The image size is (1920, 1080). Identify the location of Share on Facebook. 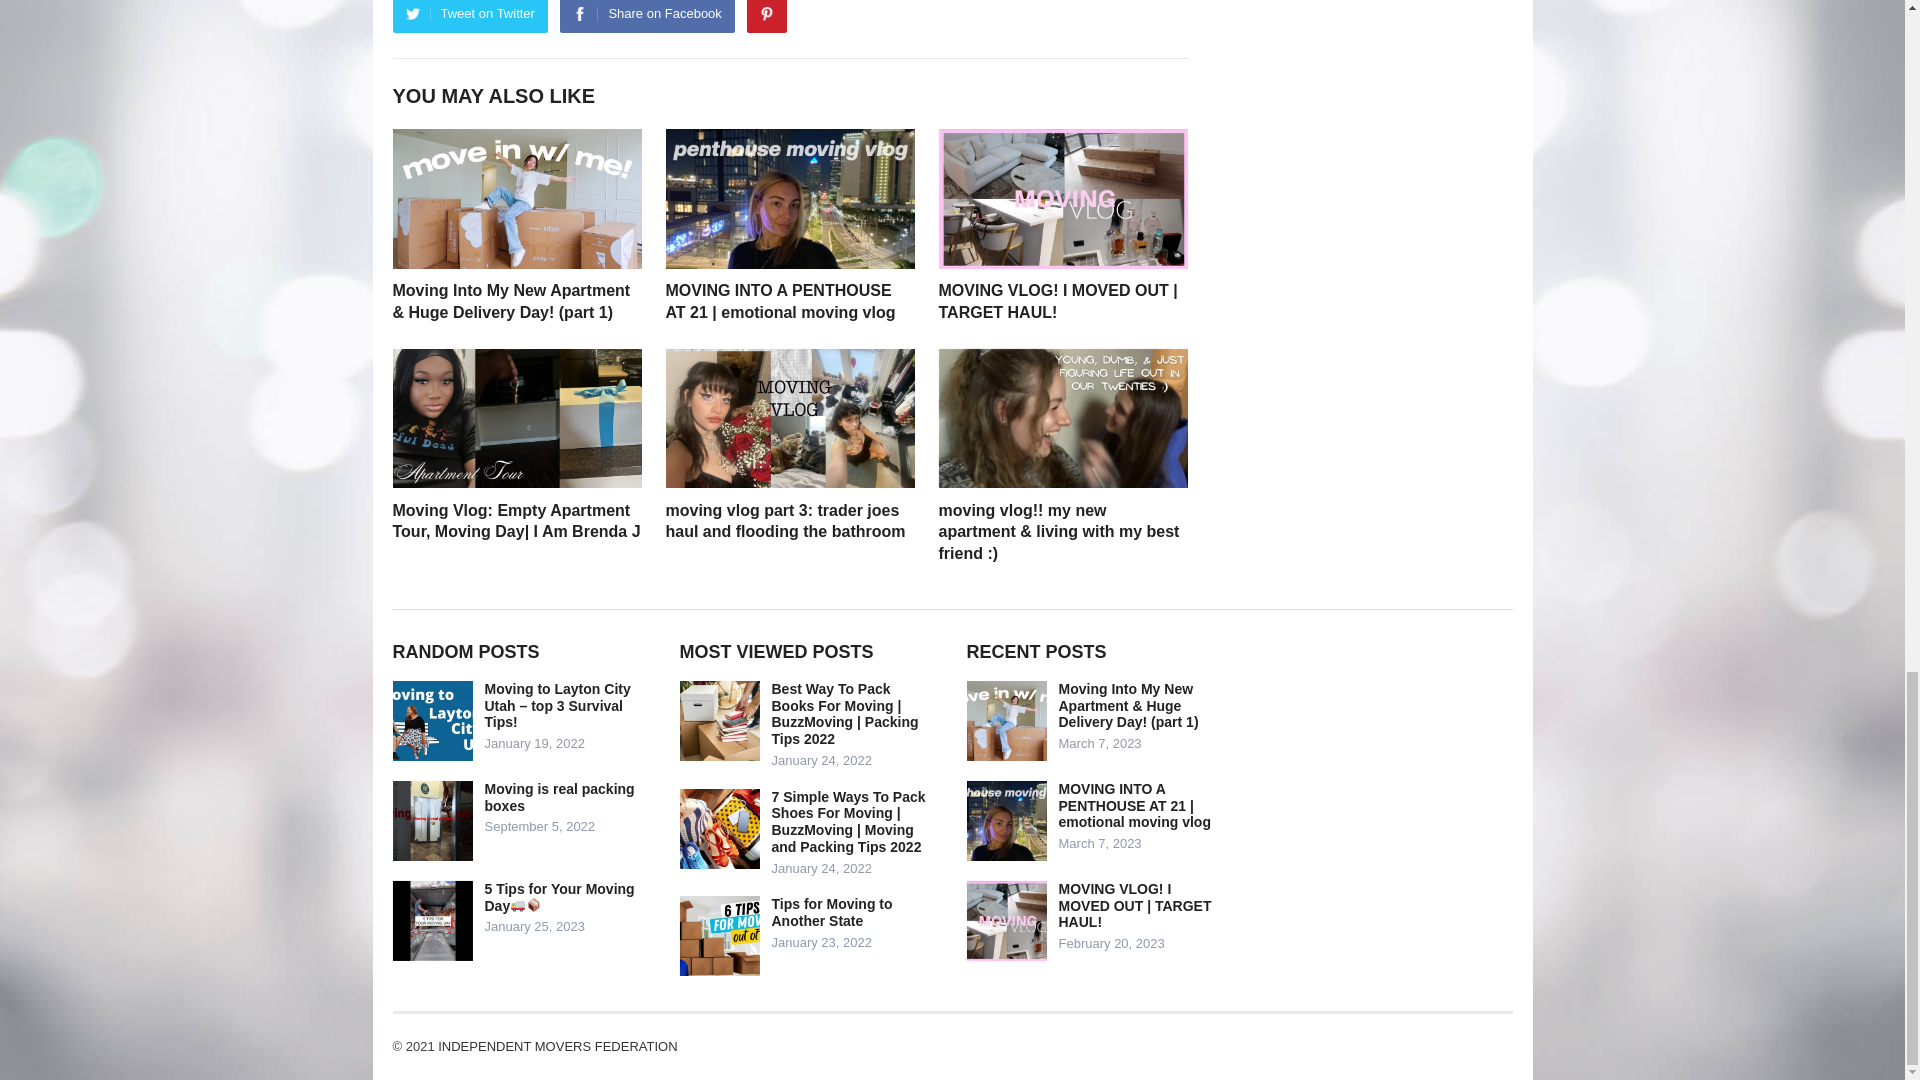
(646, 16).